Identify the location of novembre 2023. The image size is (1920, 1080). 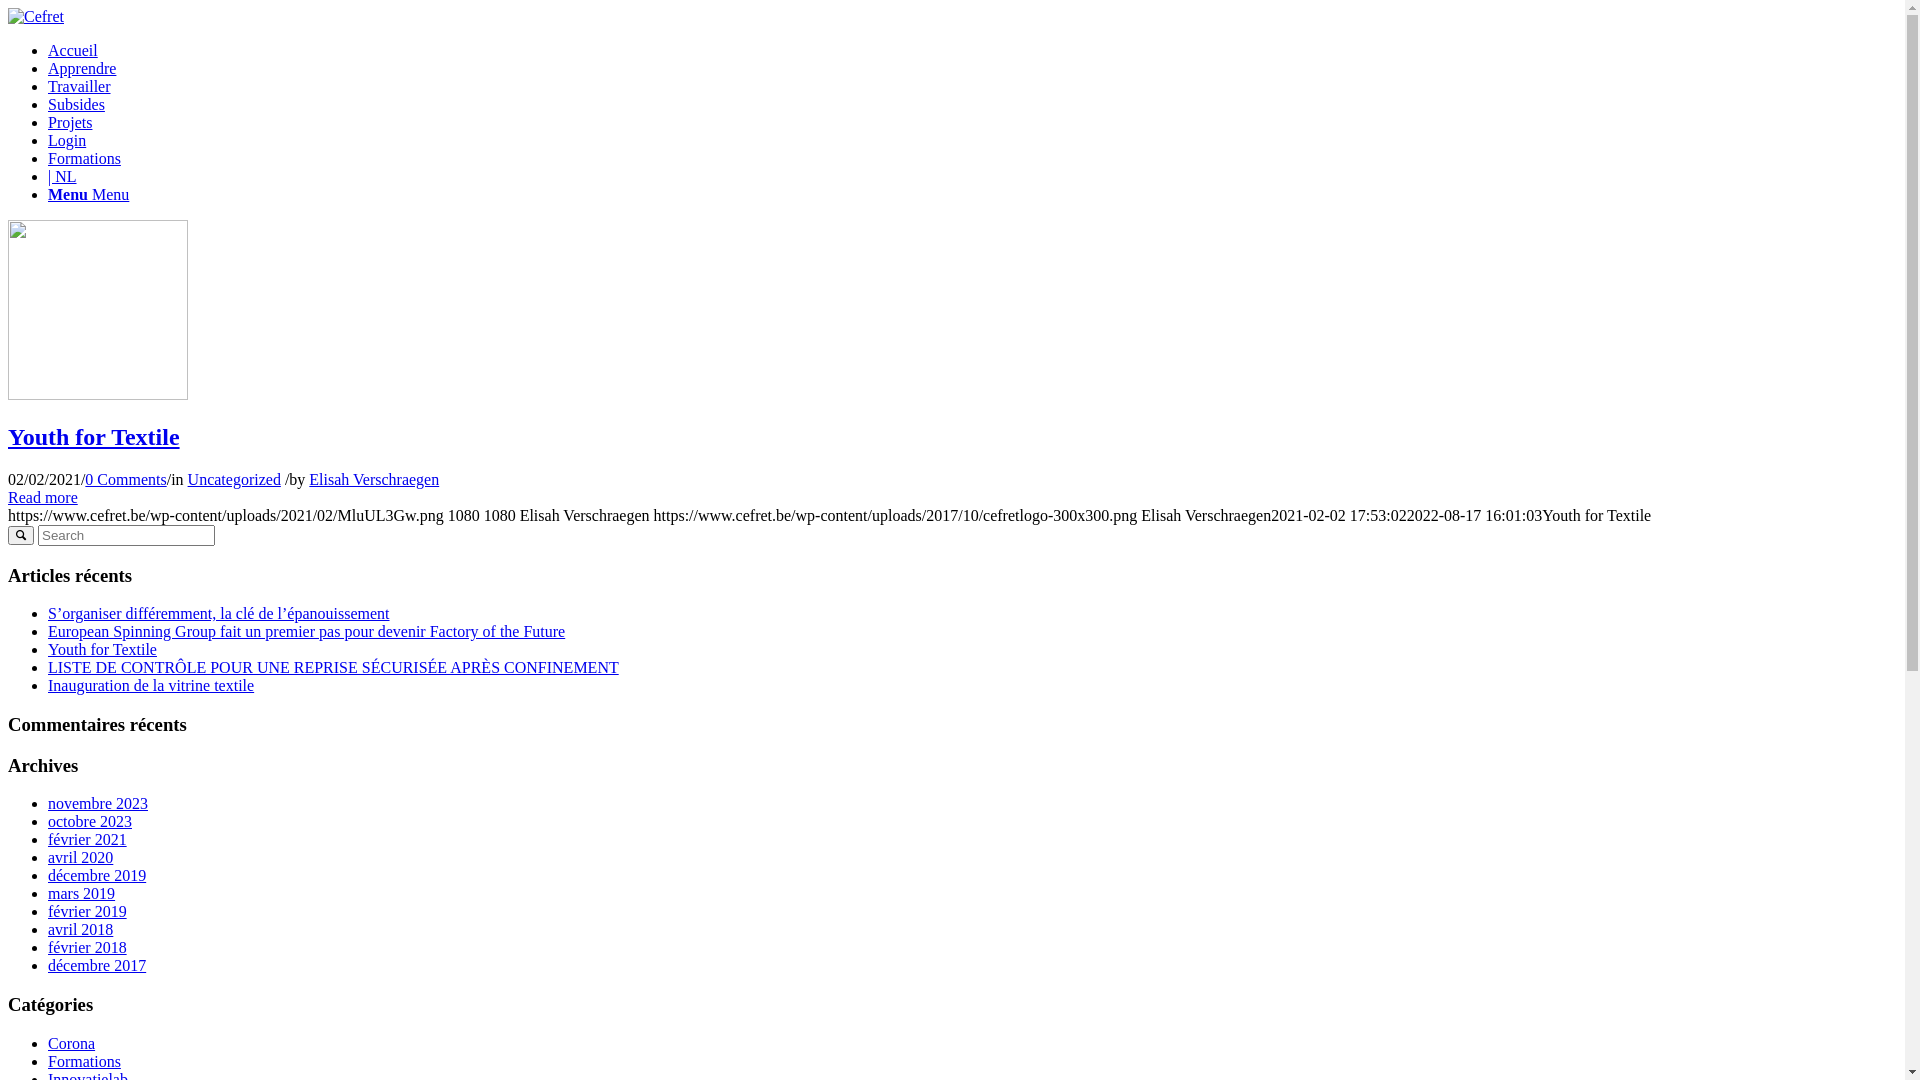
(98, 804).